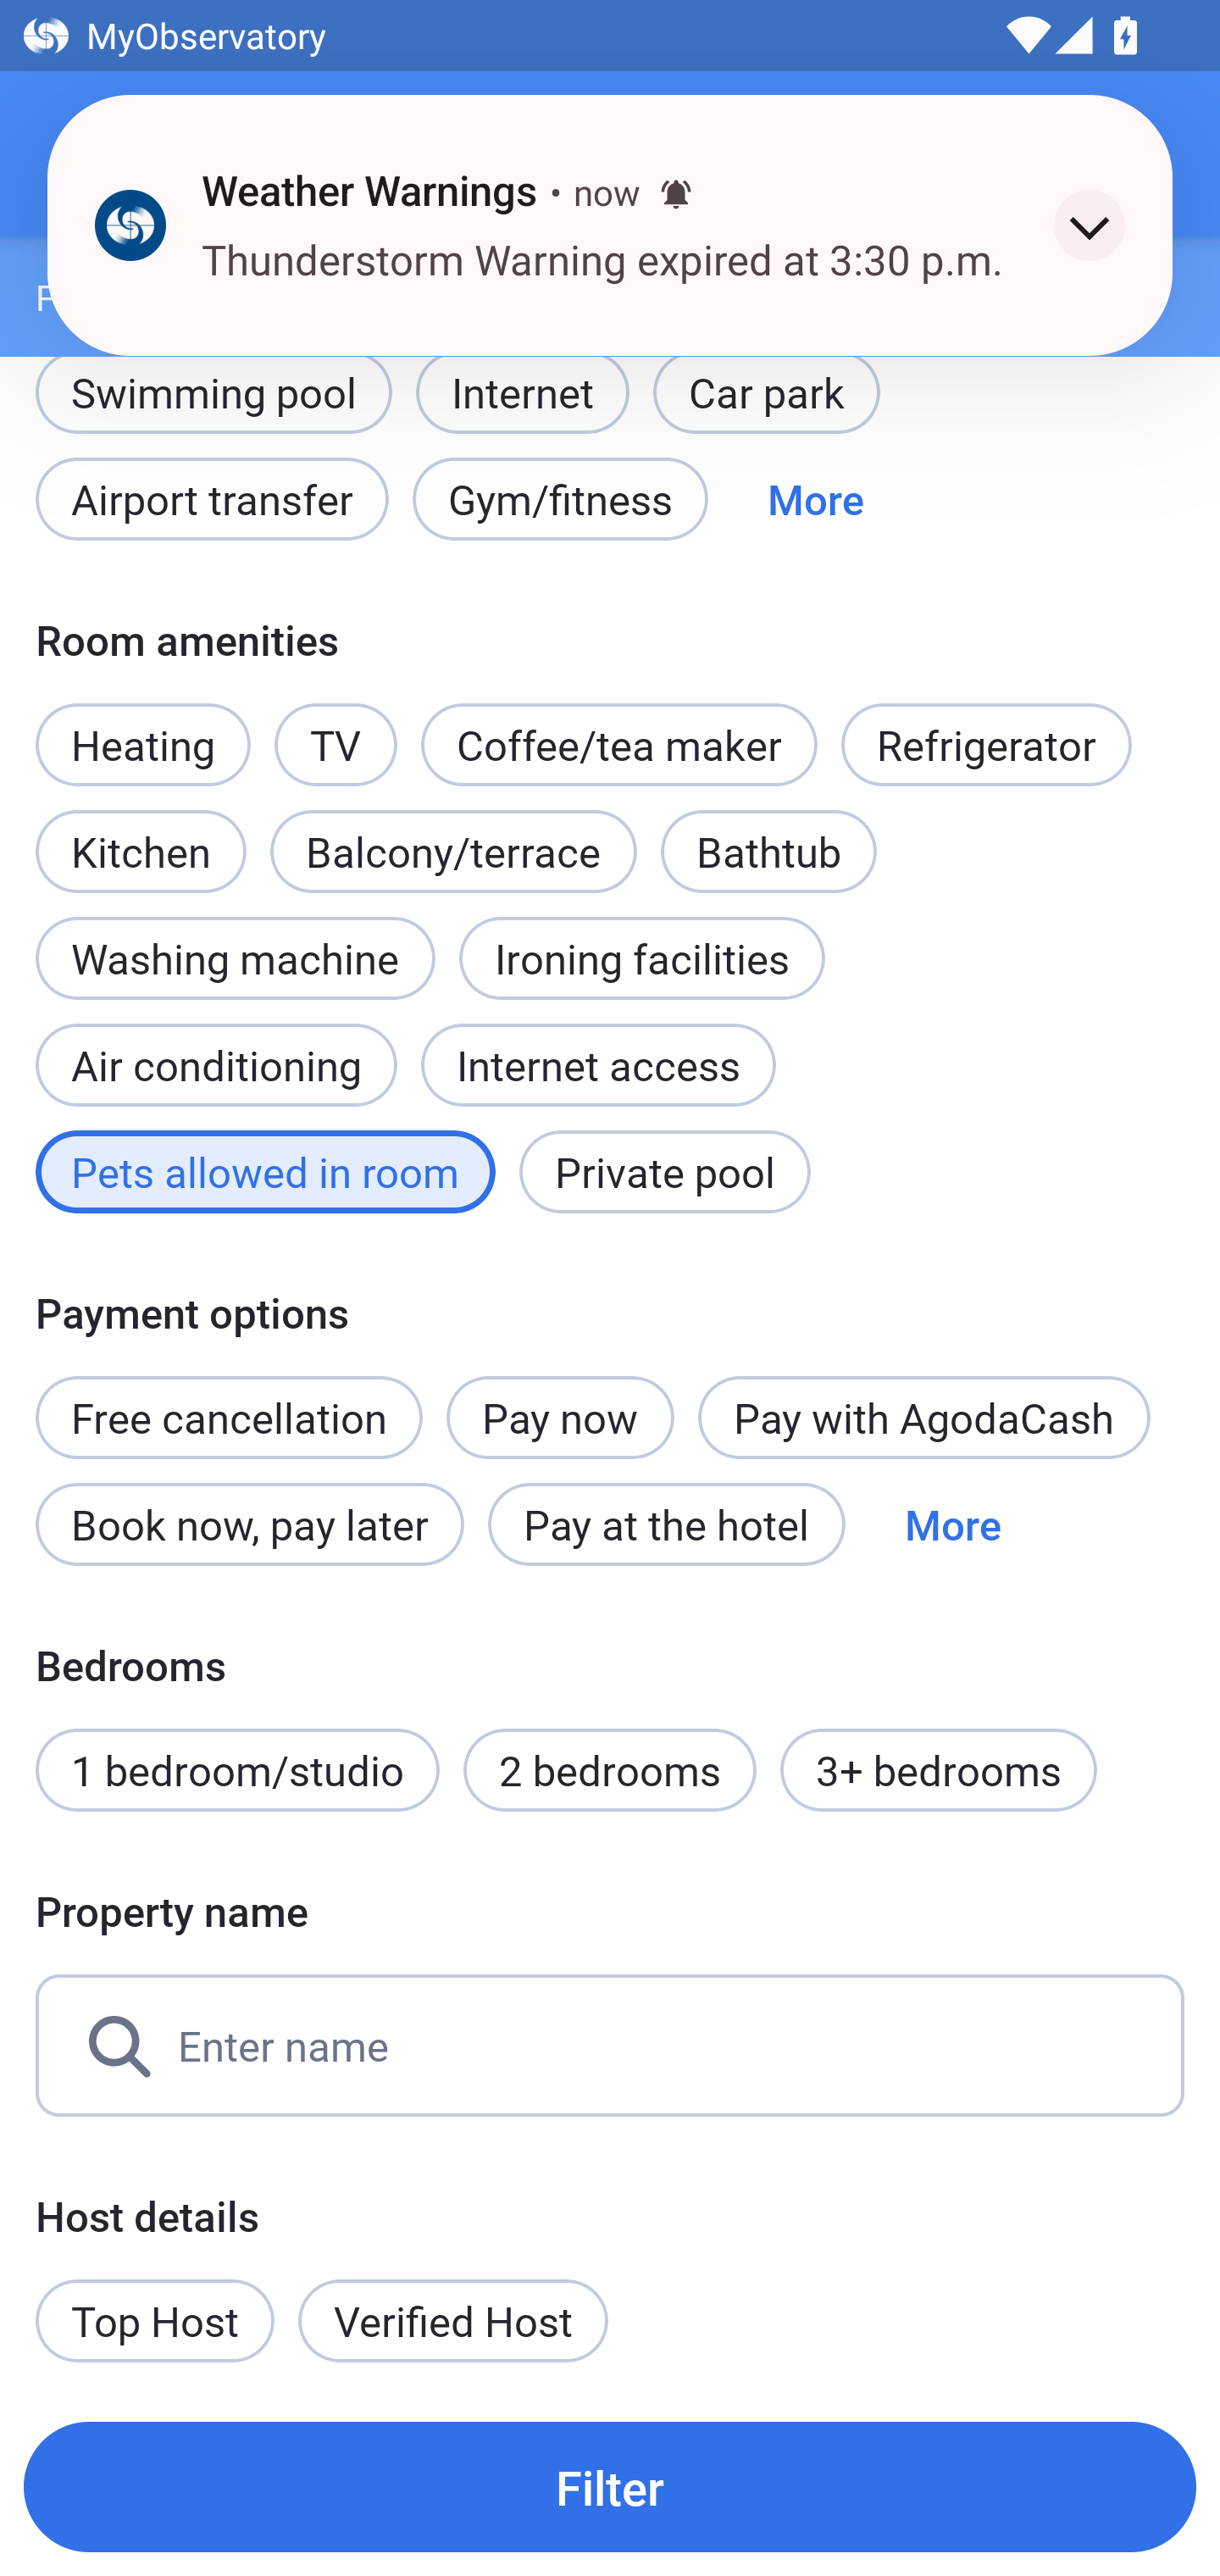 The image size is (1220, 2576). Describe the element at coordinates (769, 851) in the screenshot. I see `Bathtub` at that location.